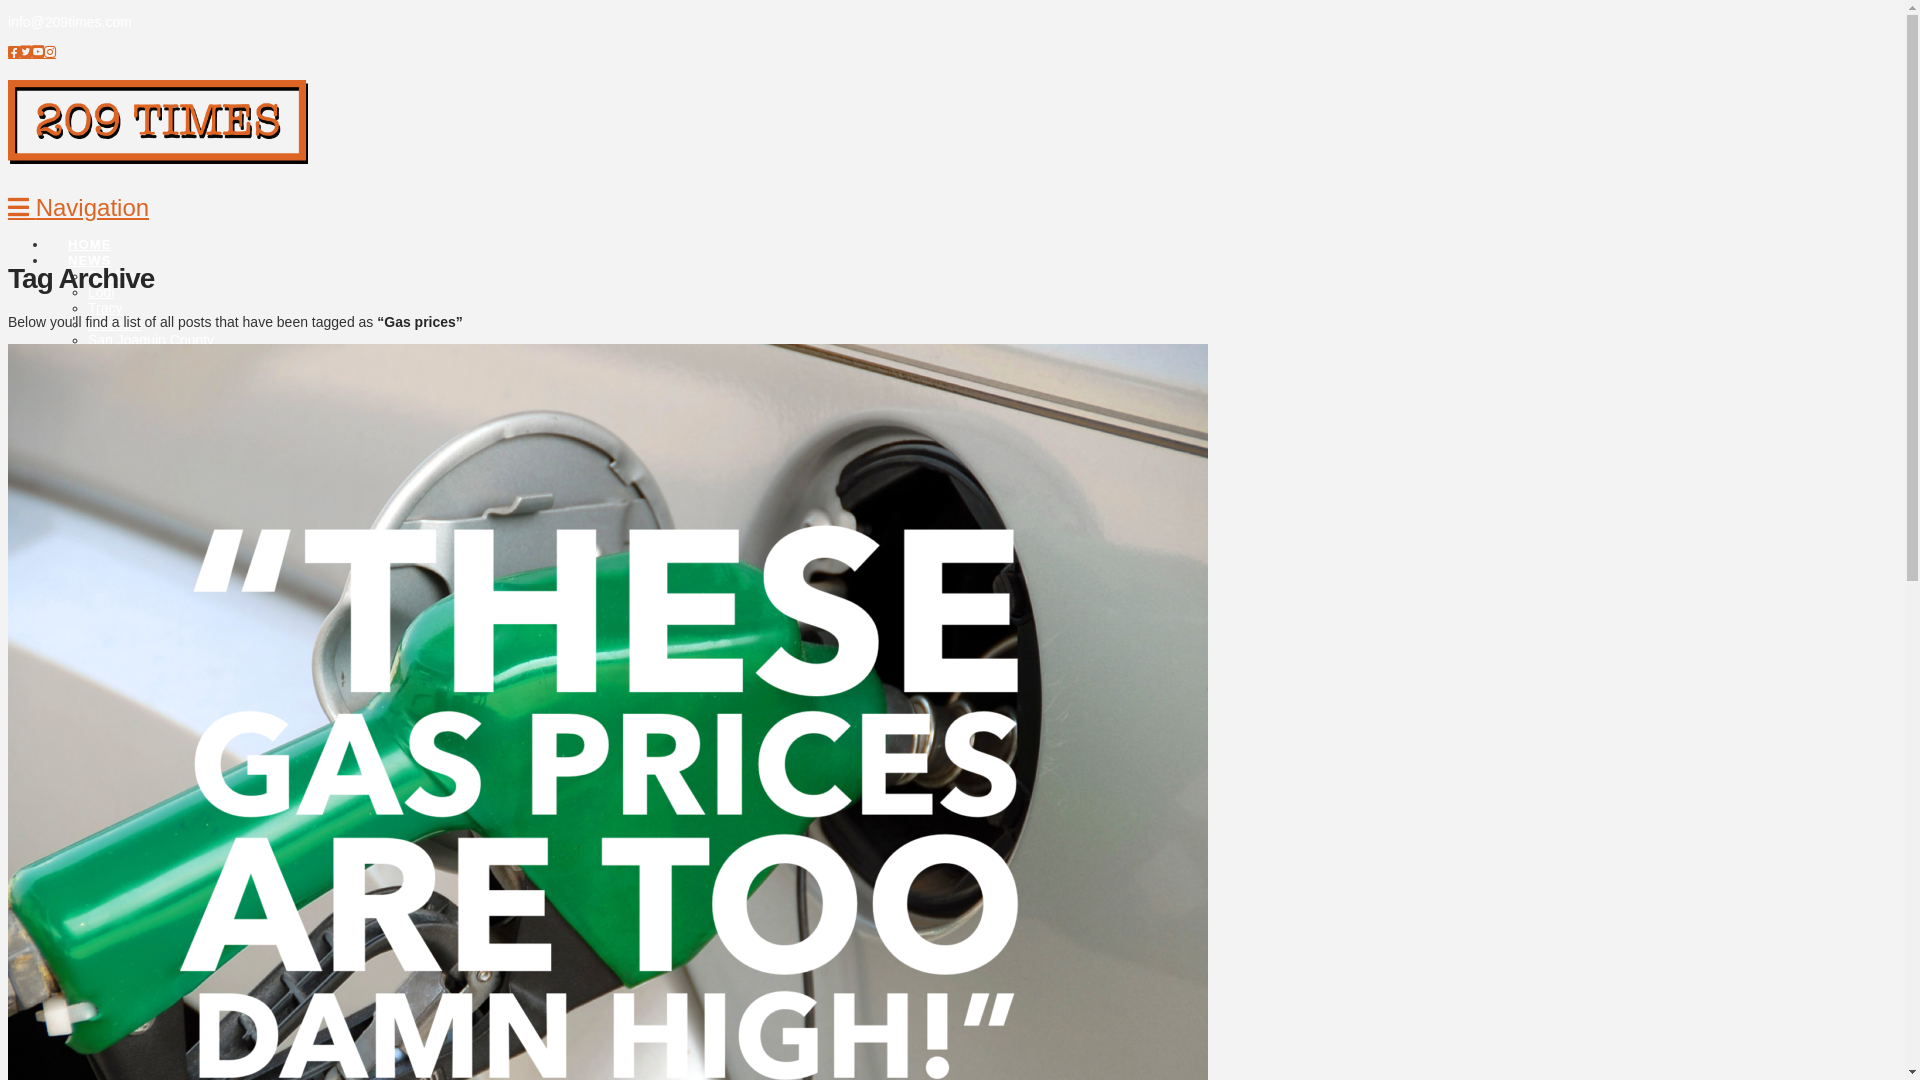 This screenshot has width=1920, height=1080. Describe the element at coordinates (101, 292) in the screenshot. I see `Lodi` at that location.